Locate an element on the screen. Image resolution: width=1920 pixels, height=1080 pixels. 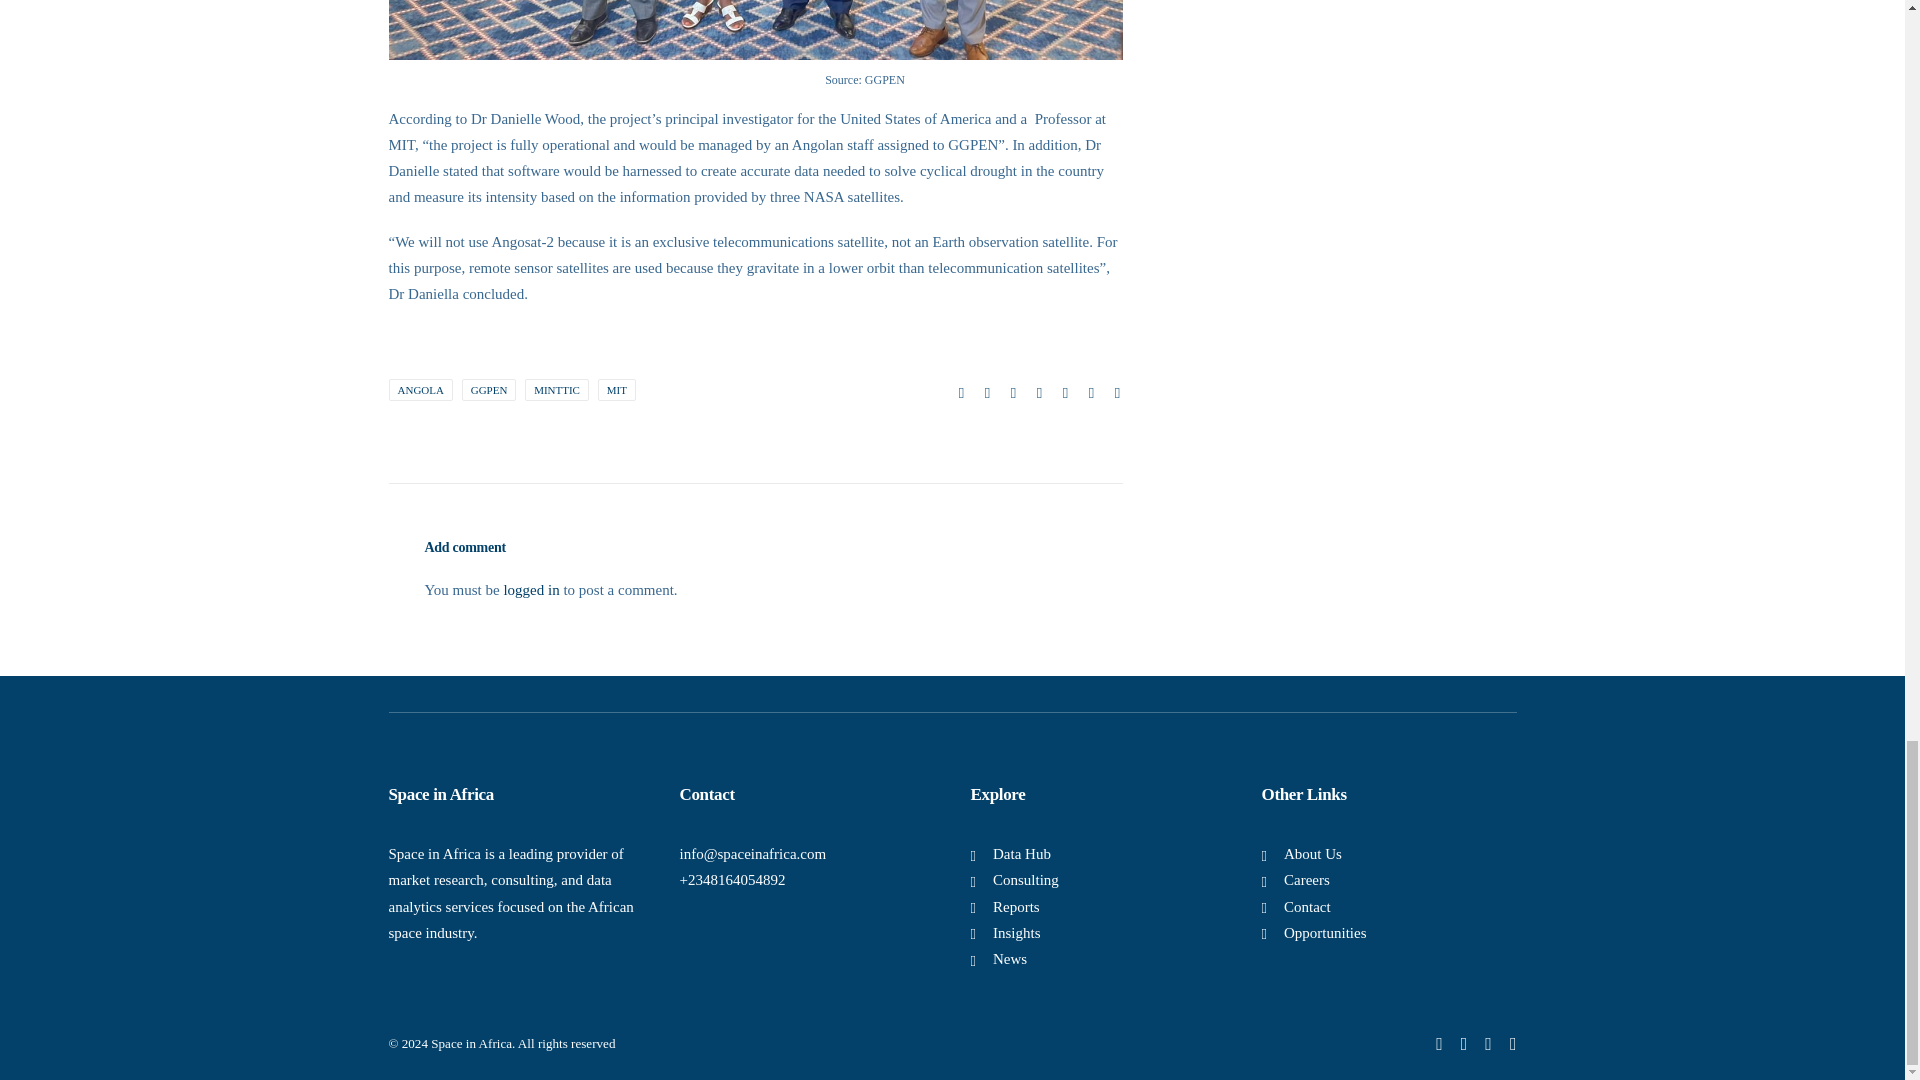
logged in is located at coordinates (530, 590).